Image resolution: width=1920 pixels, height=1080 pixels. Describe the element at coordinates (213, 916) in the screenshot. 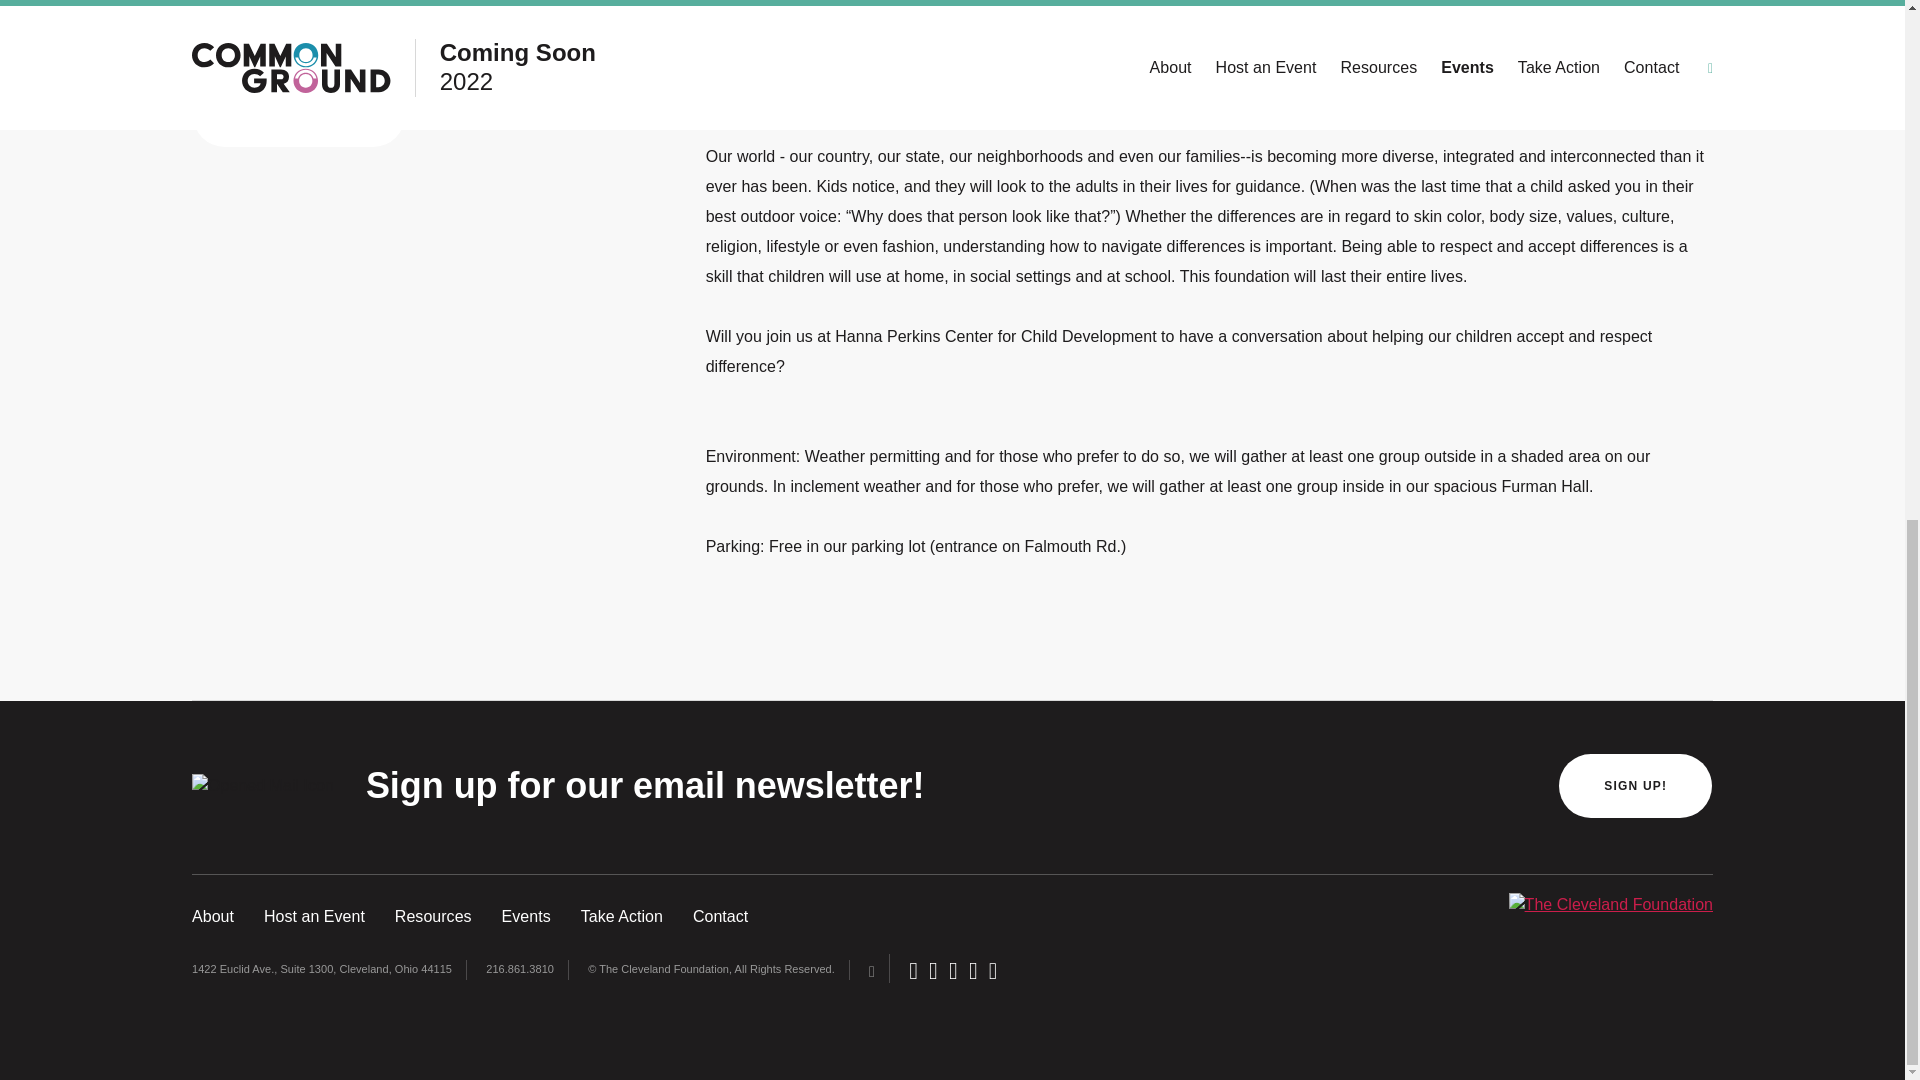

I see `About` at that location.